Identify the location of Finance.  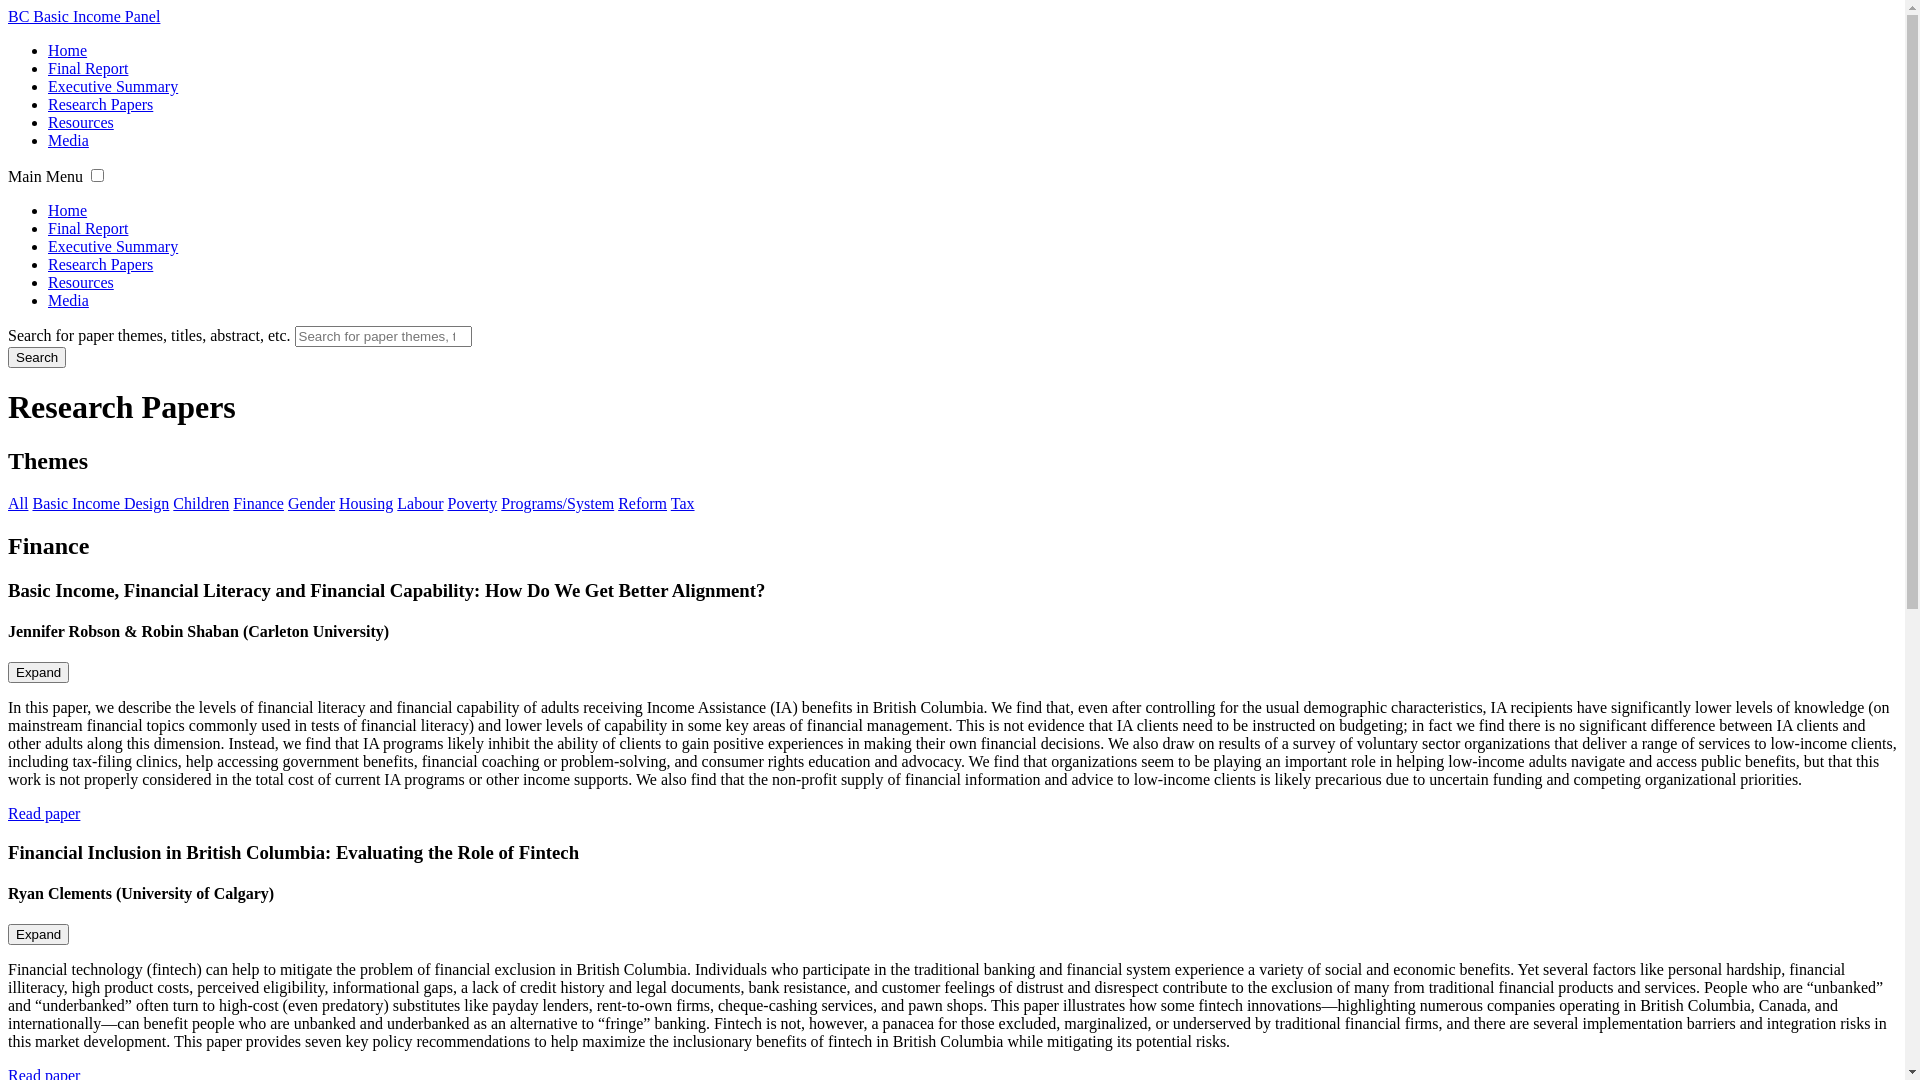
(258, 504).